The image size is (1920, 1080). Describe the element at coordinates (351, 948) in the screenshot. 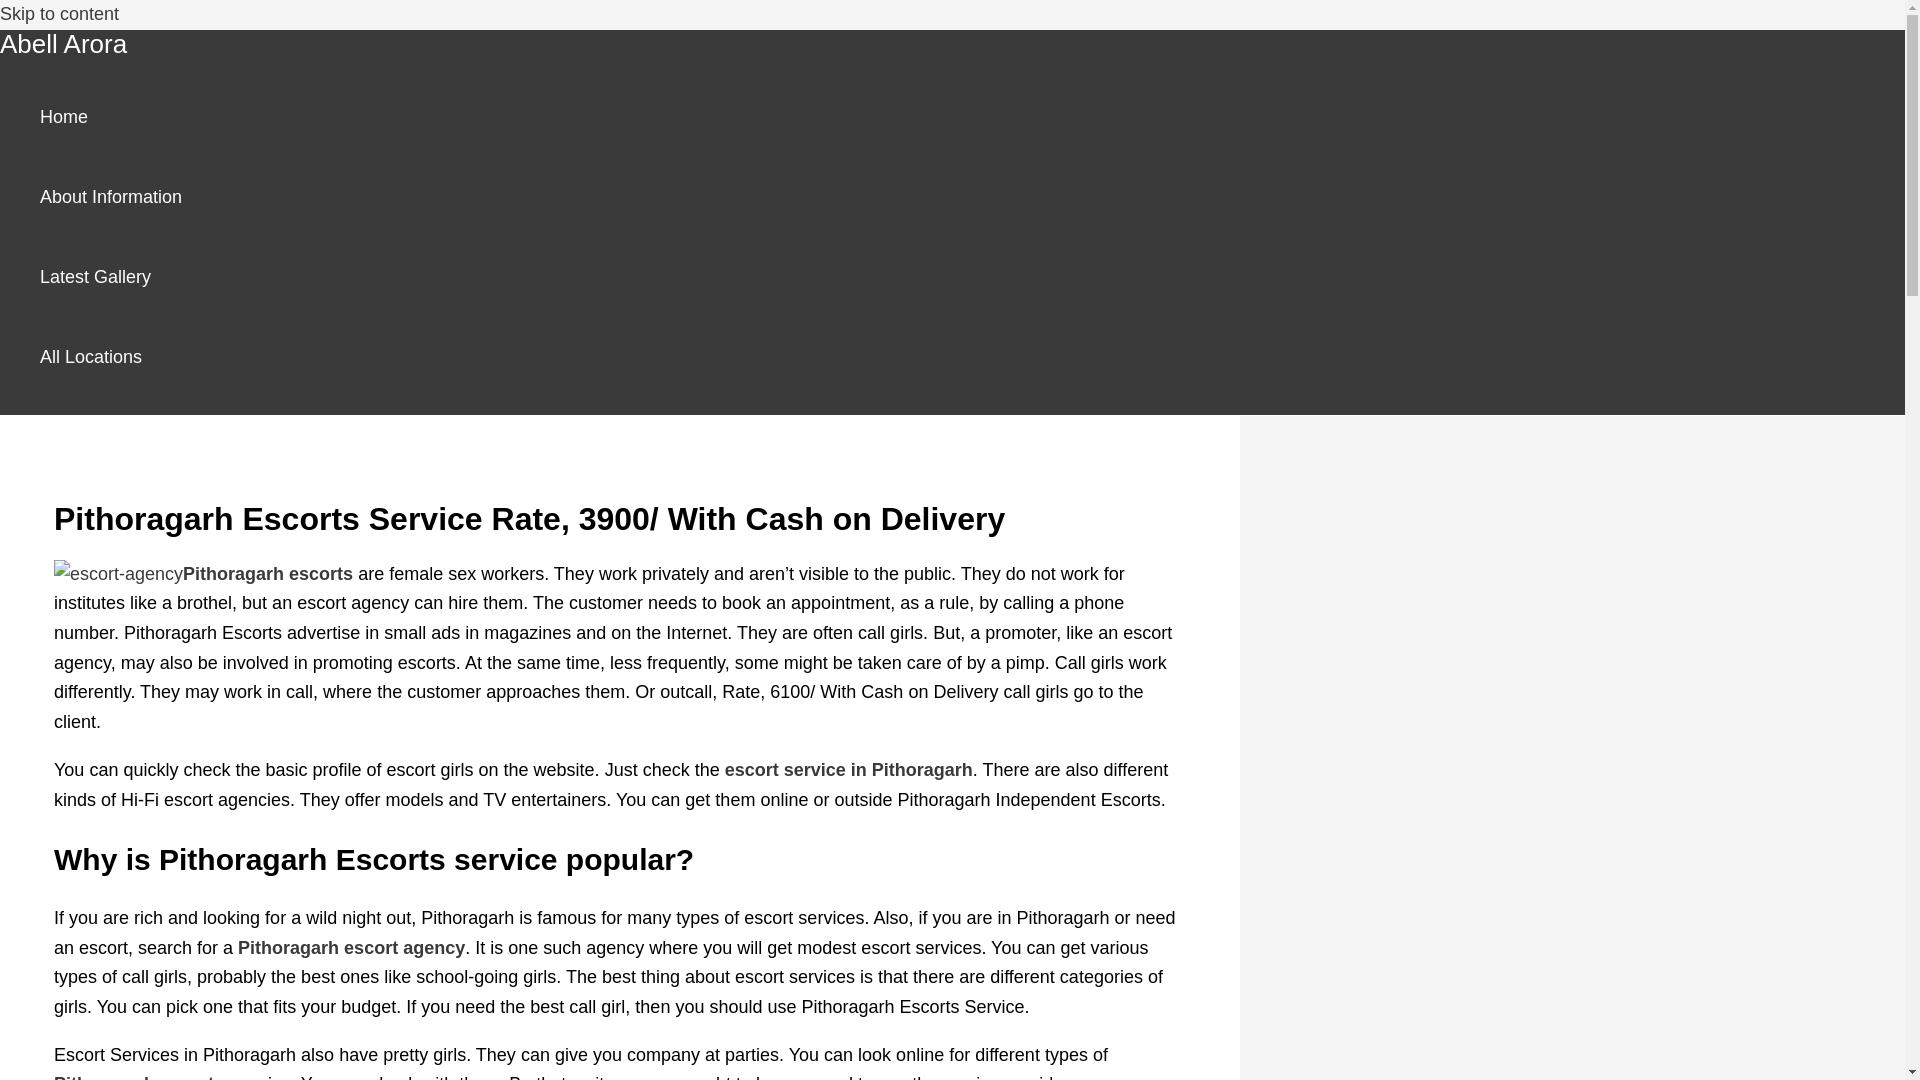

I see `Pithoragarh escort agency` at that location.